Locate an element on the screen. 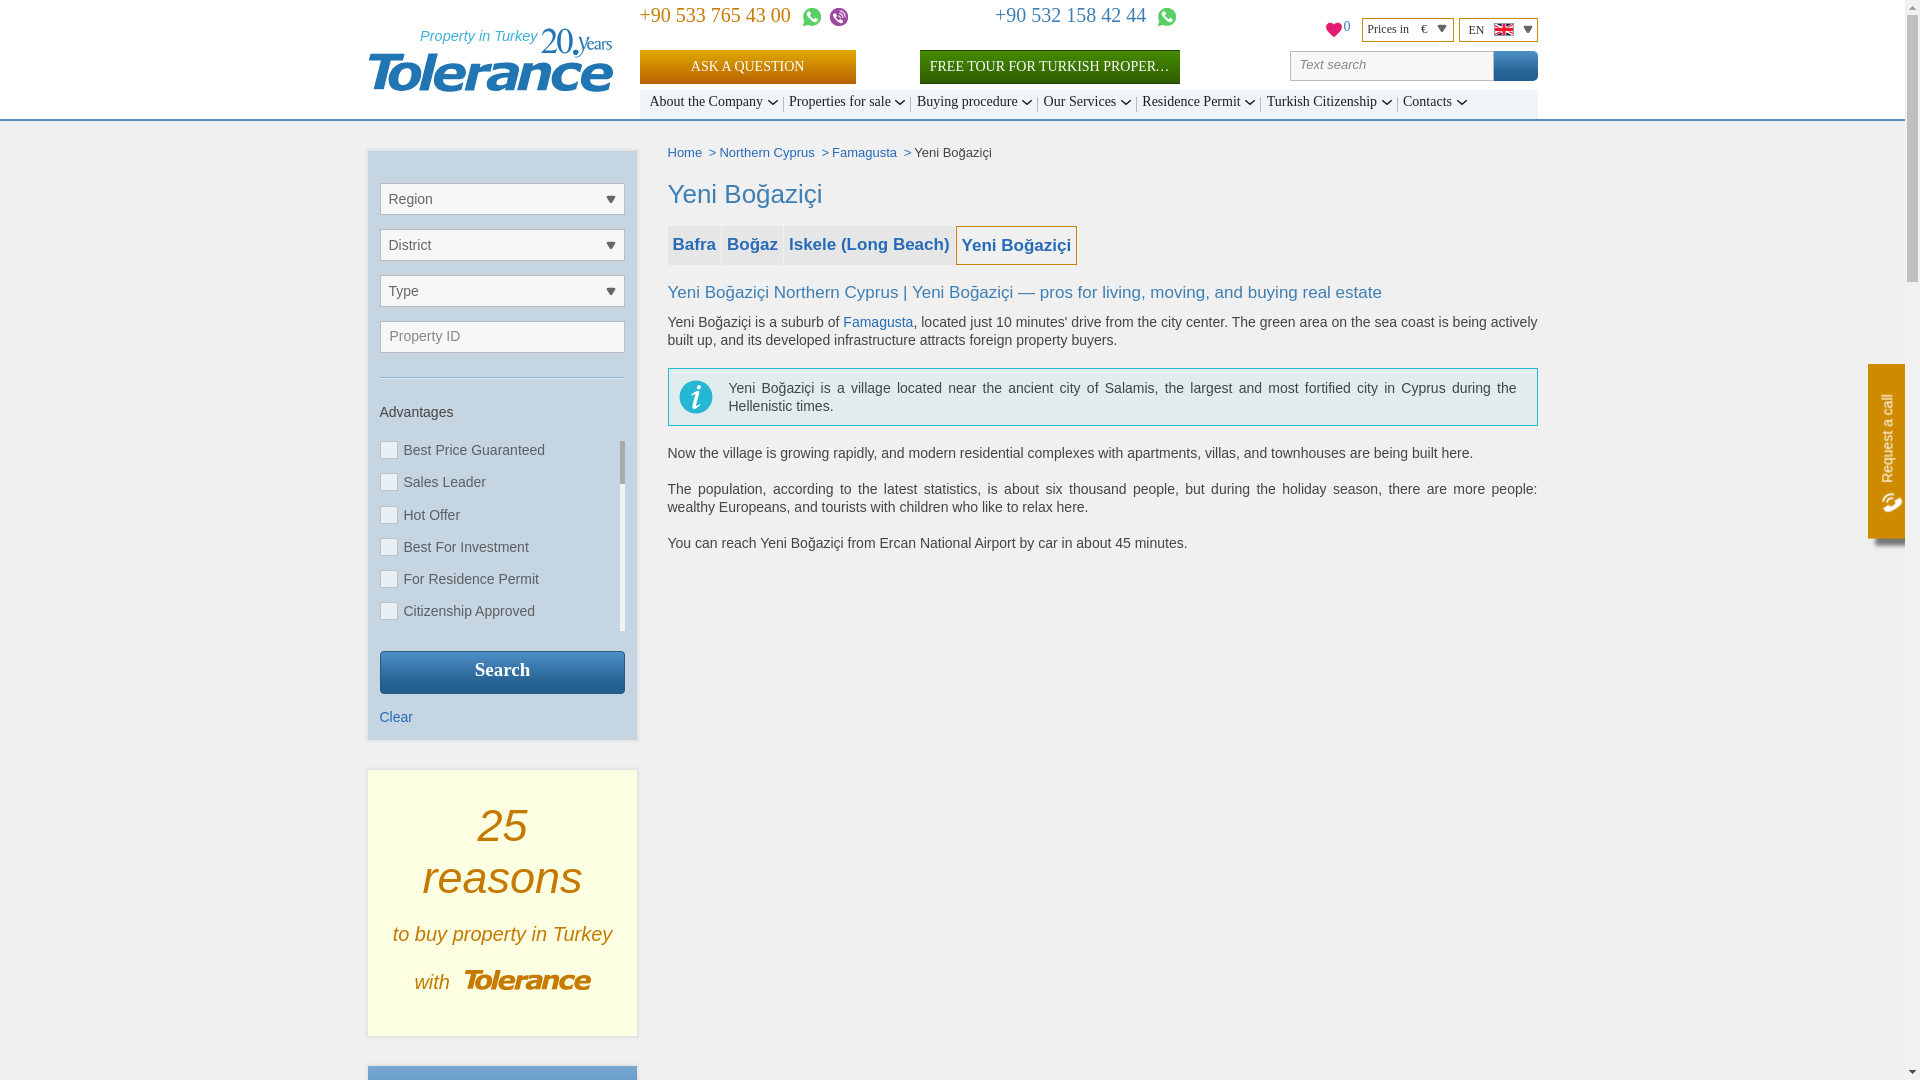 The height and width of the screenshot is (1080, 1920). About the Company is located at coordinates (714, 104).